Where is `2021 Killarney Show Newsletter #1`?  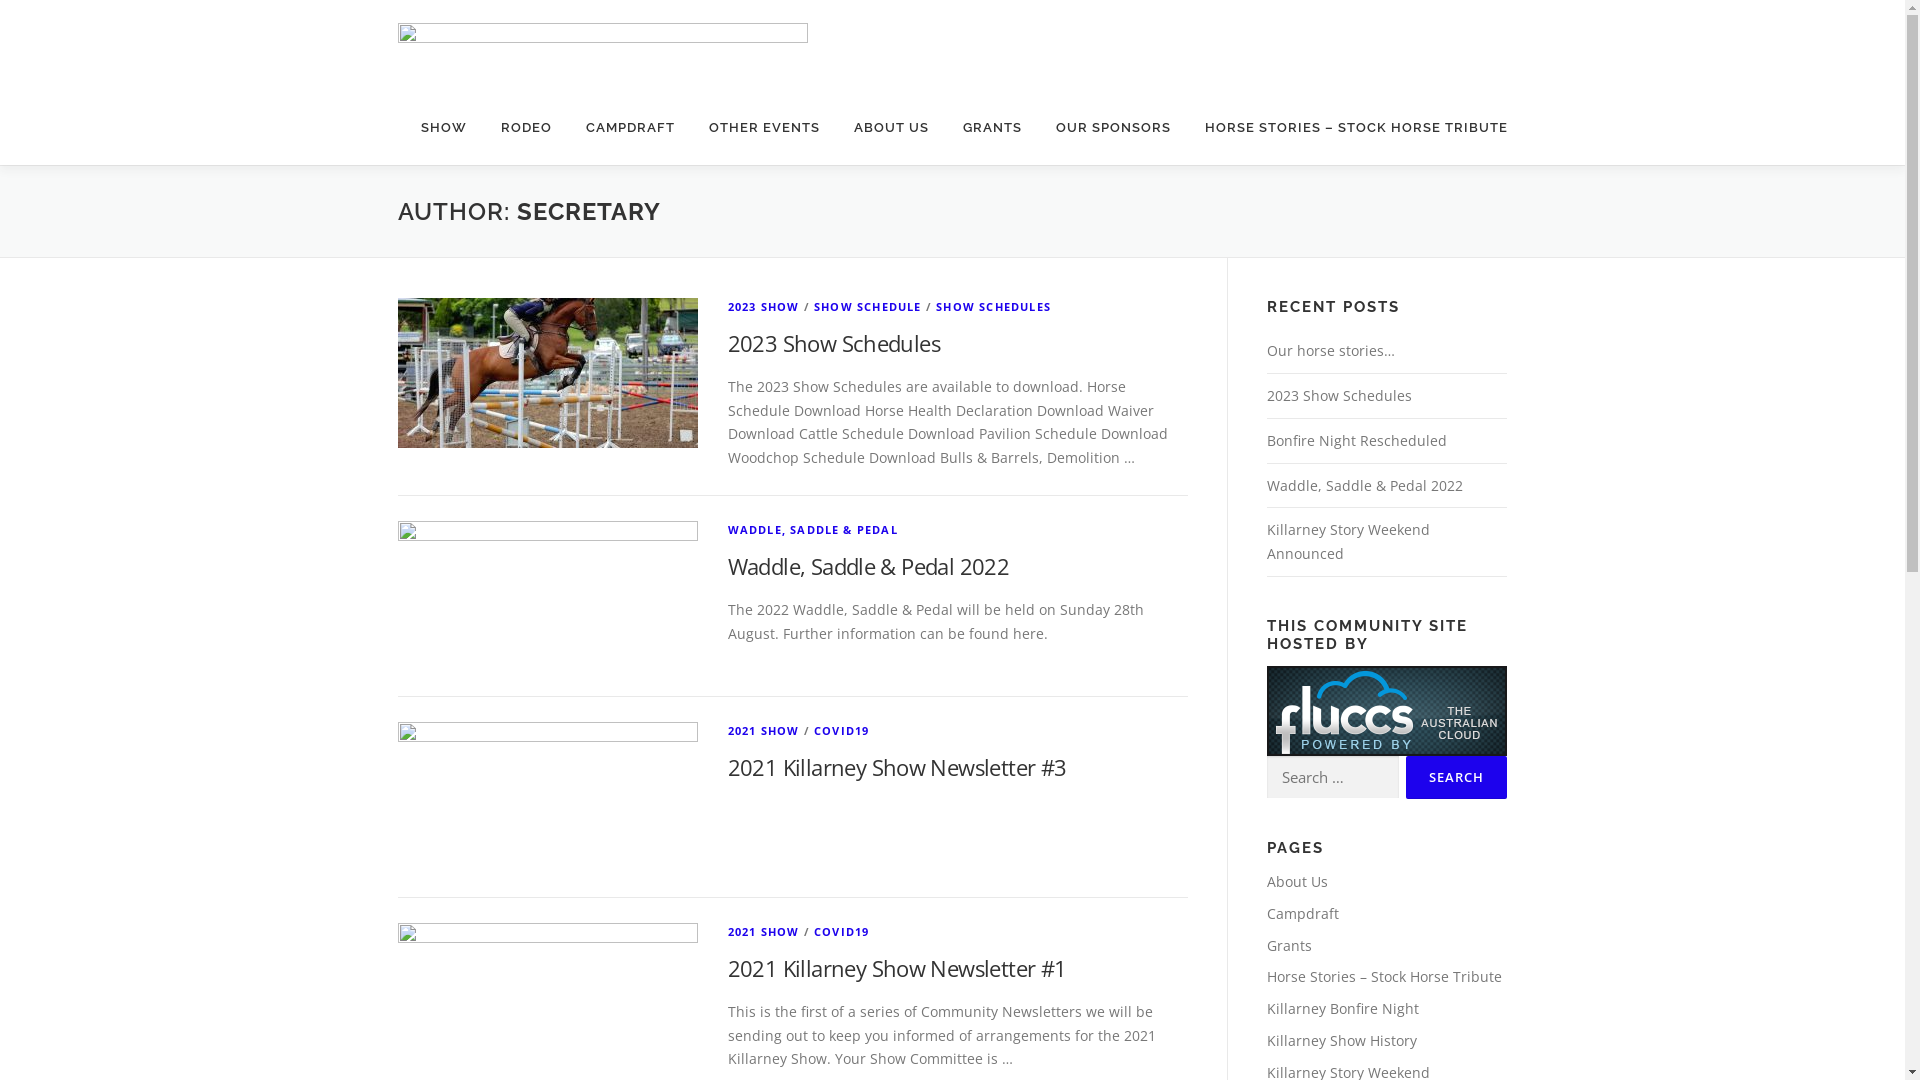
2021 Killarney Show Newsletter #1 is located at coordinates (898, 968).